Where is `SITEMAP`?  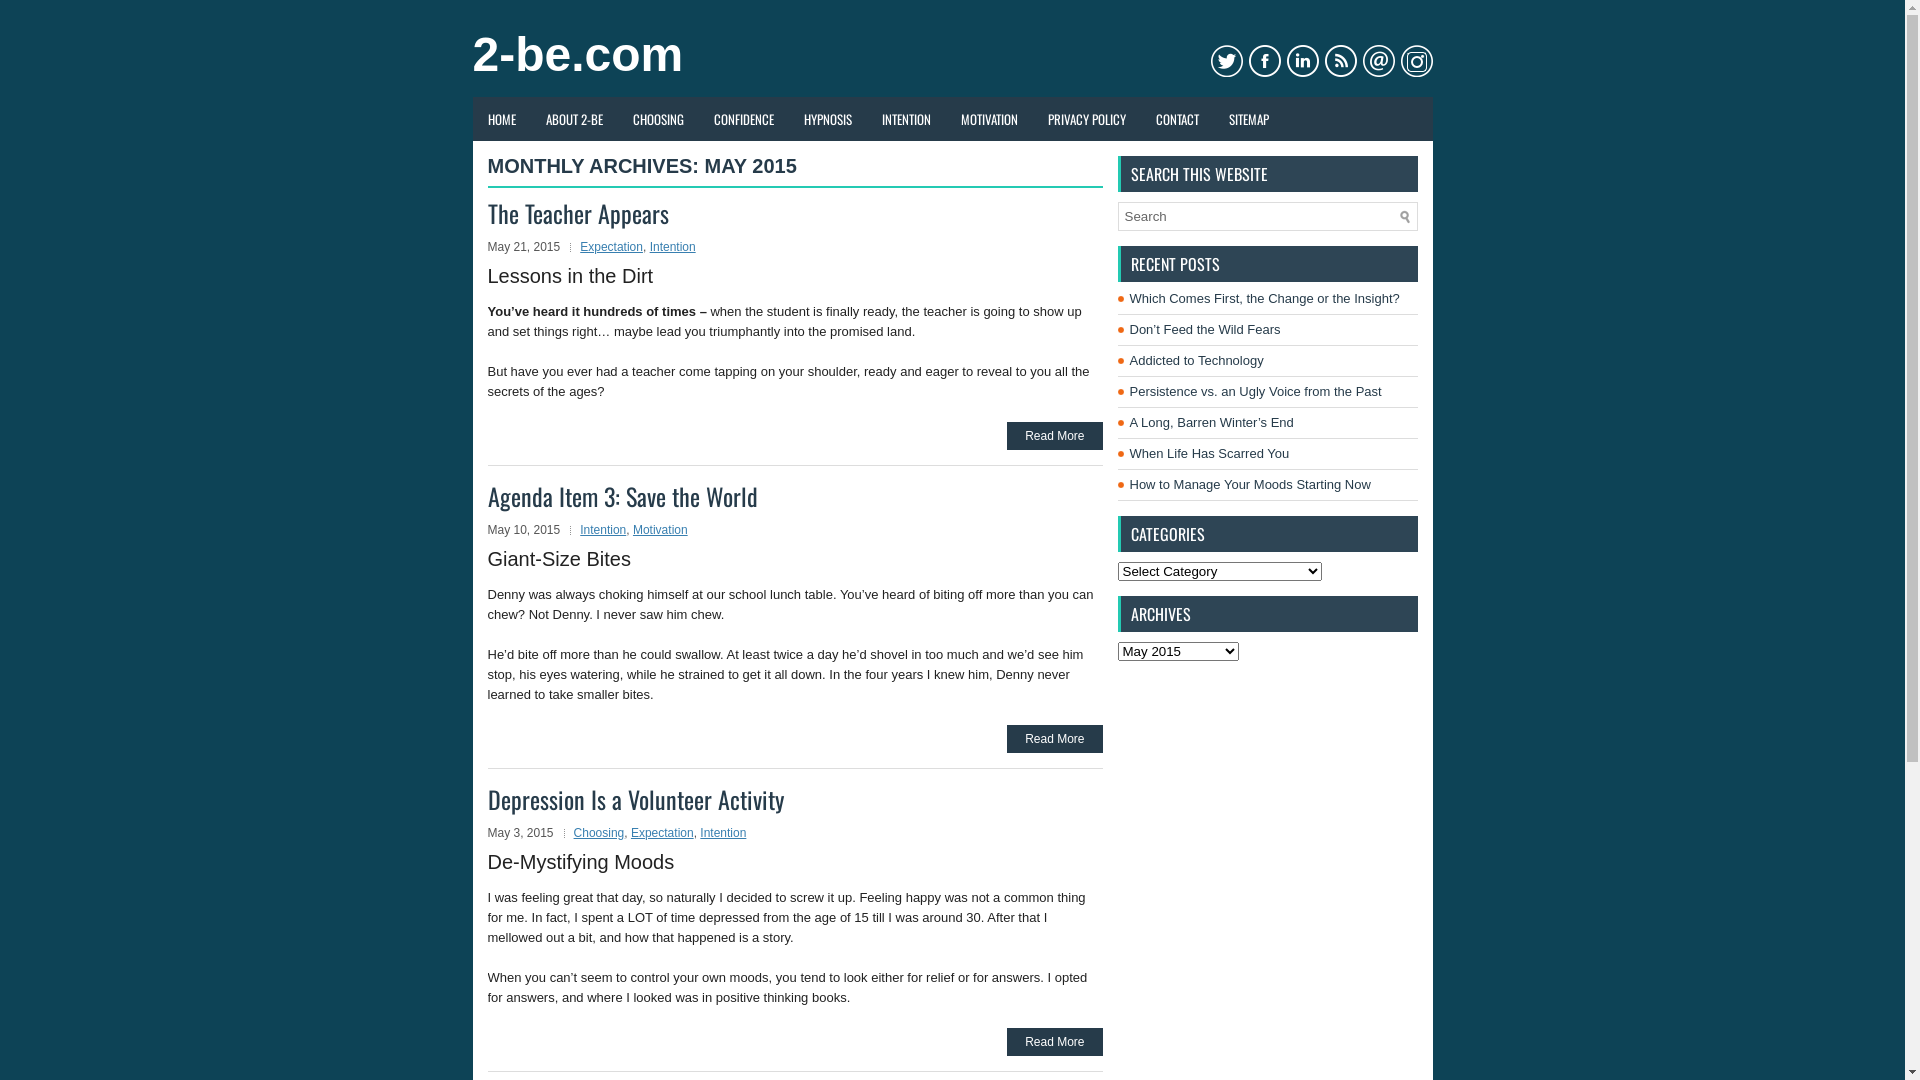 SITEMAP is located at coordinates (1249, 119).